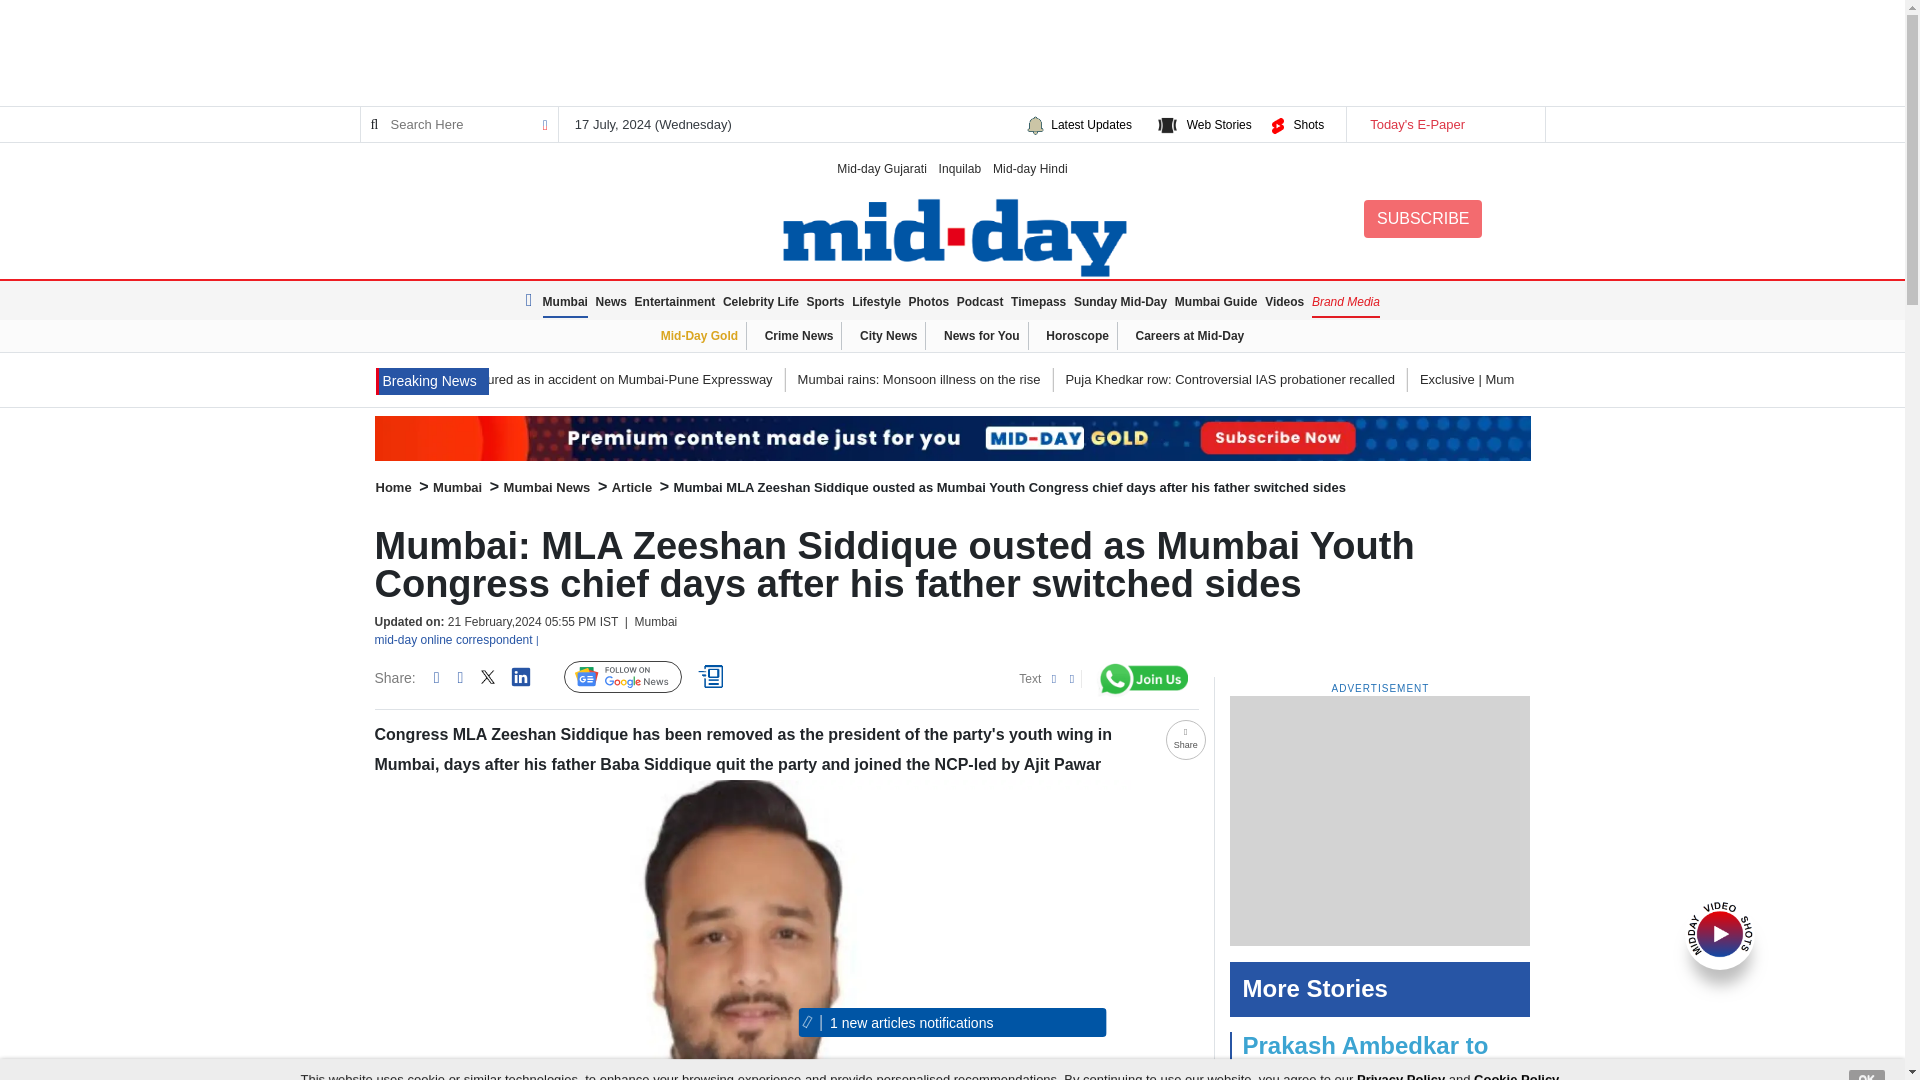 The width and height of the screenshot is (1920, 1080). I want to click on Mid-day Gujarati, so click(882, 168).